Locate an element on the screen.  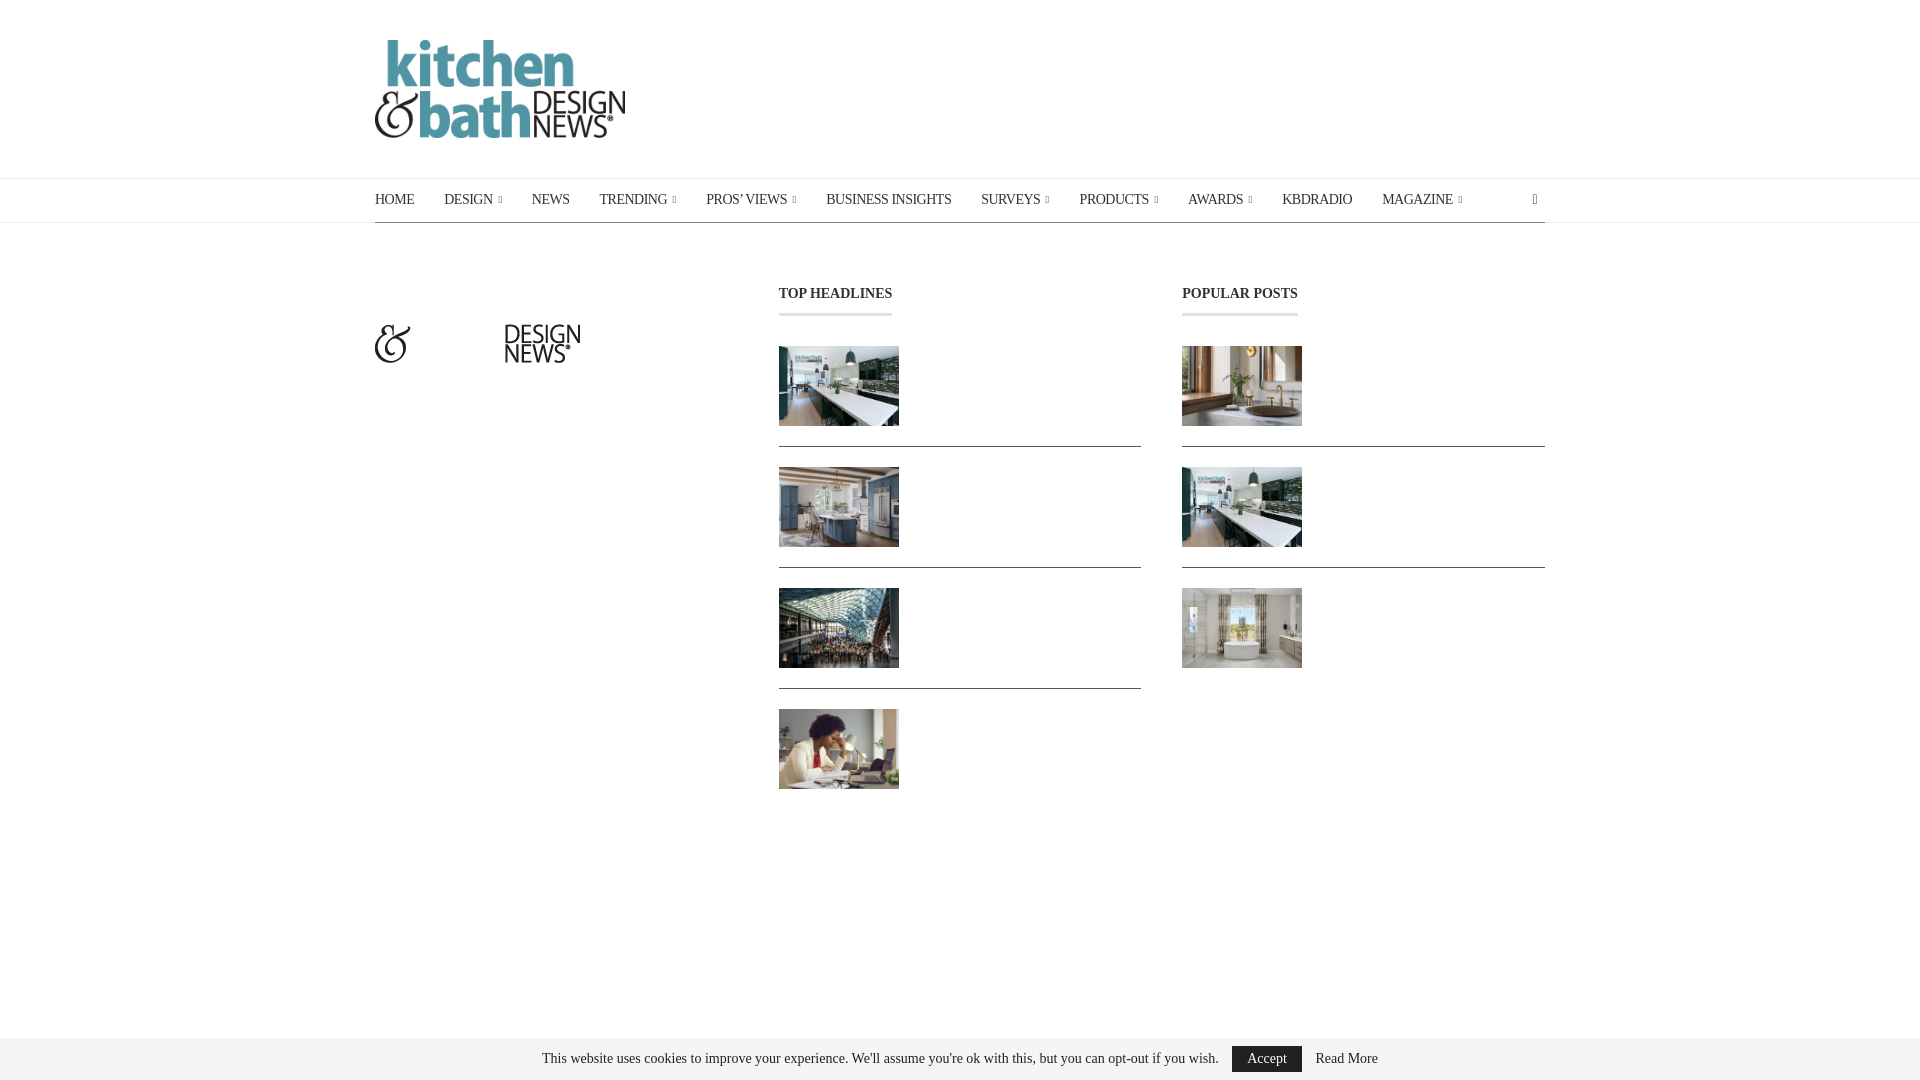
TRENDING is located at coordinates (638, 200).